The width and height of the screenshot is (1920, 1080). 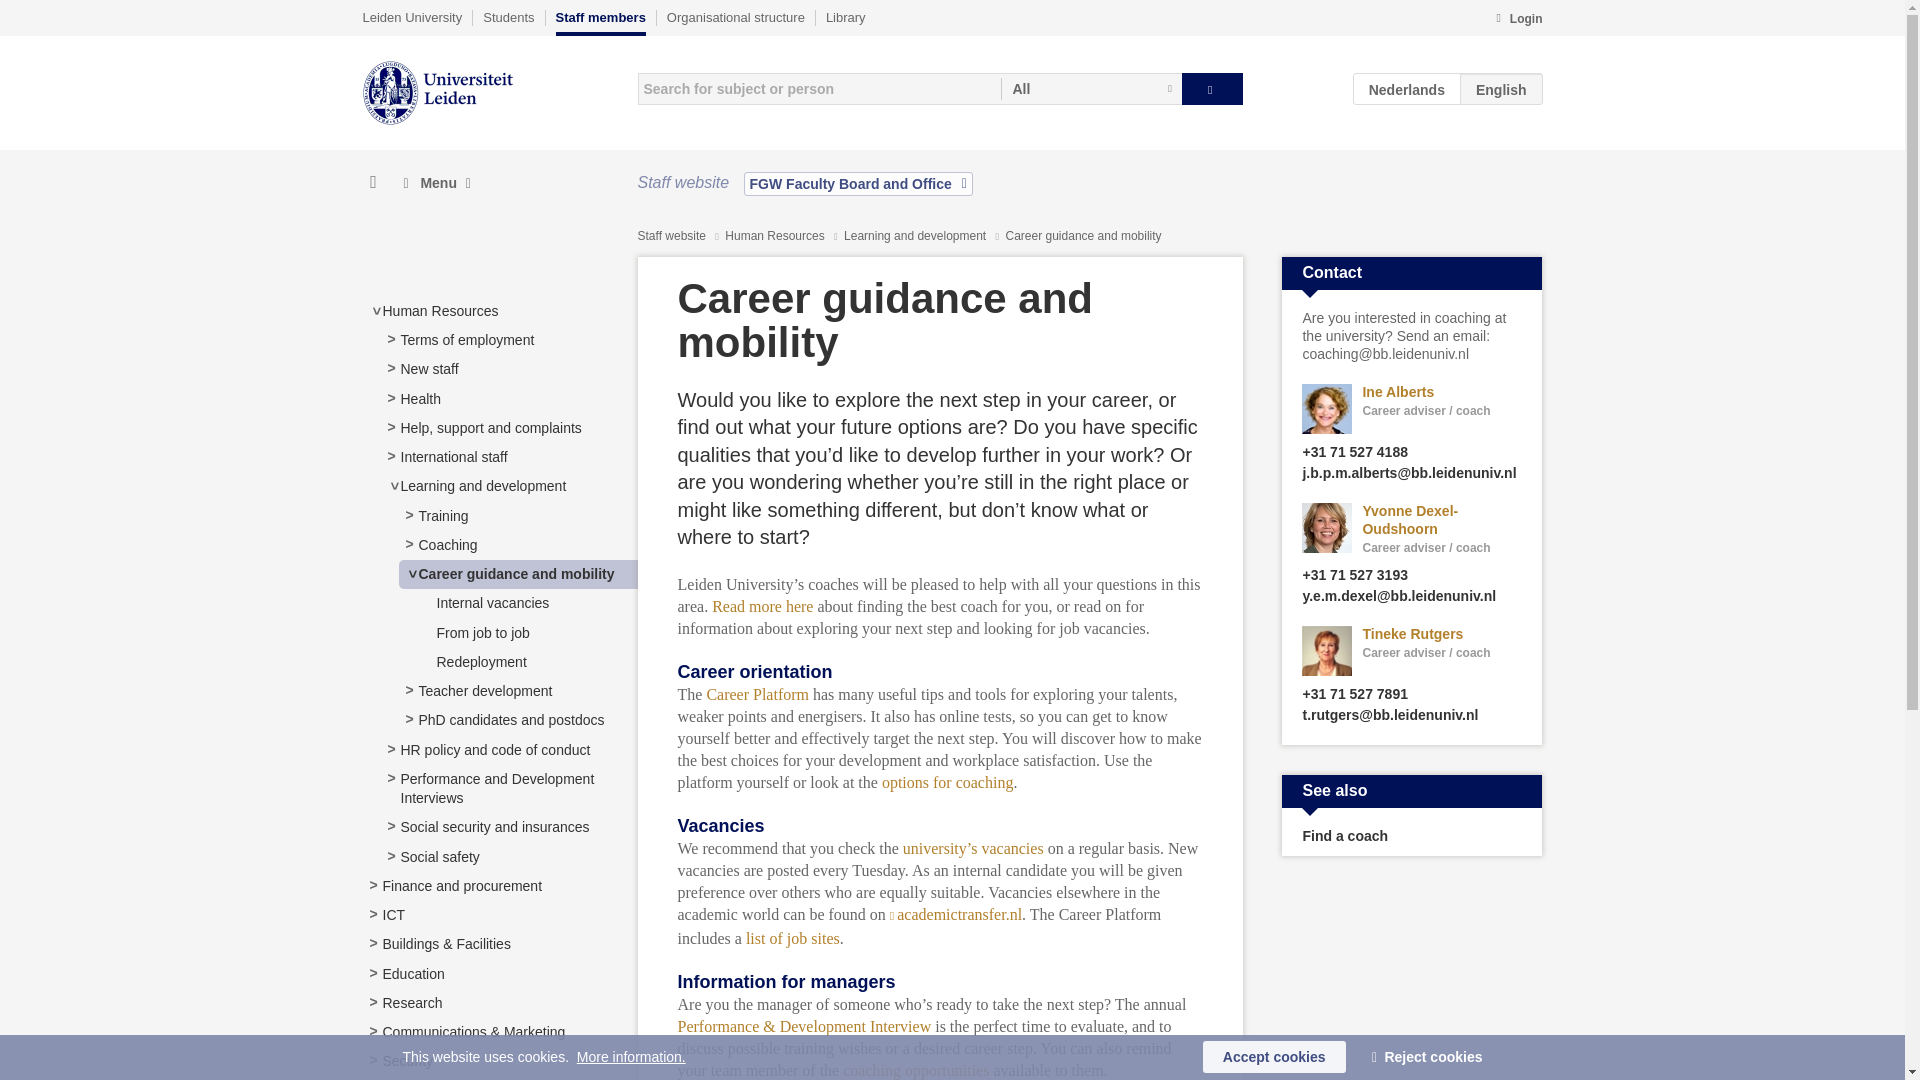 I want to click on FGW Faculty Board and Office, so click(x=858, y=183).